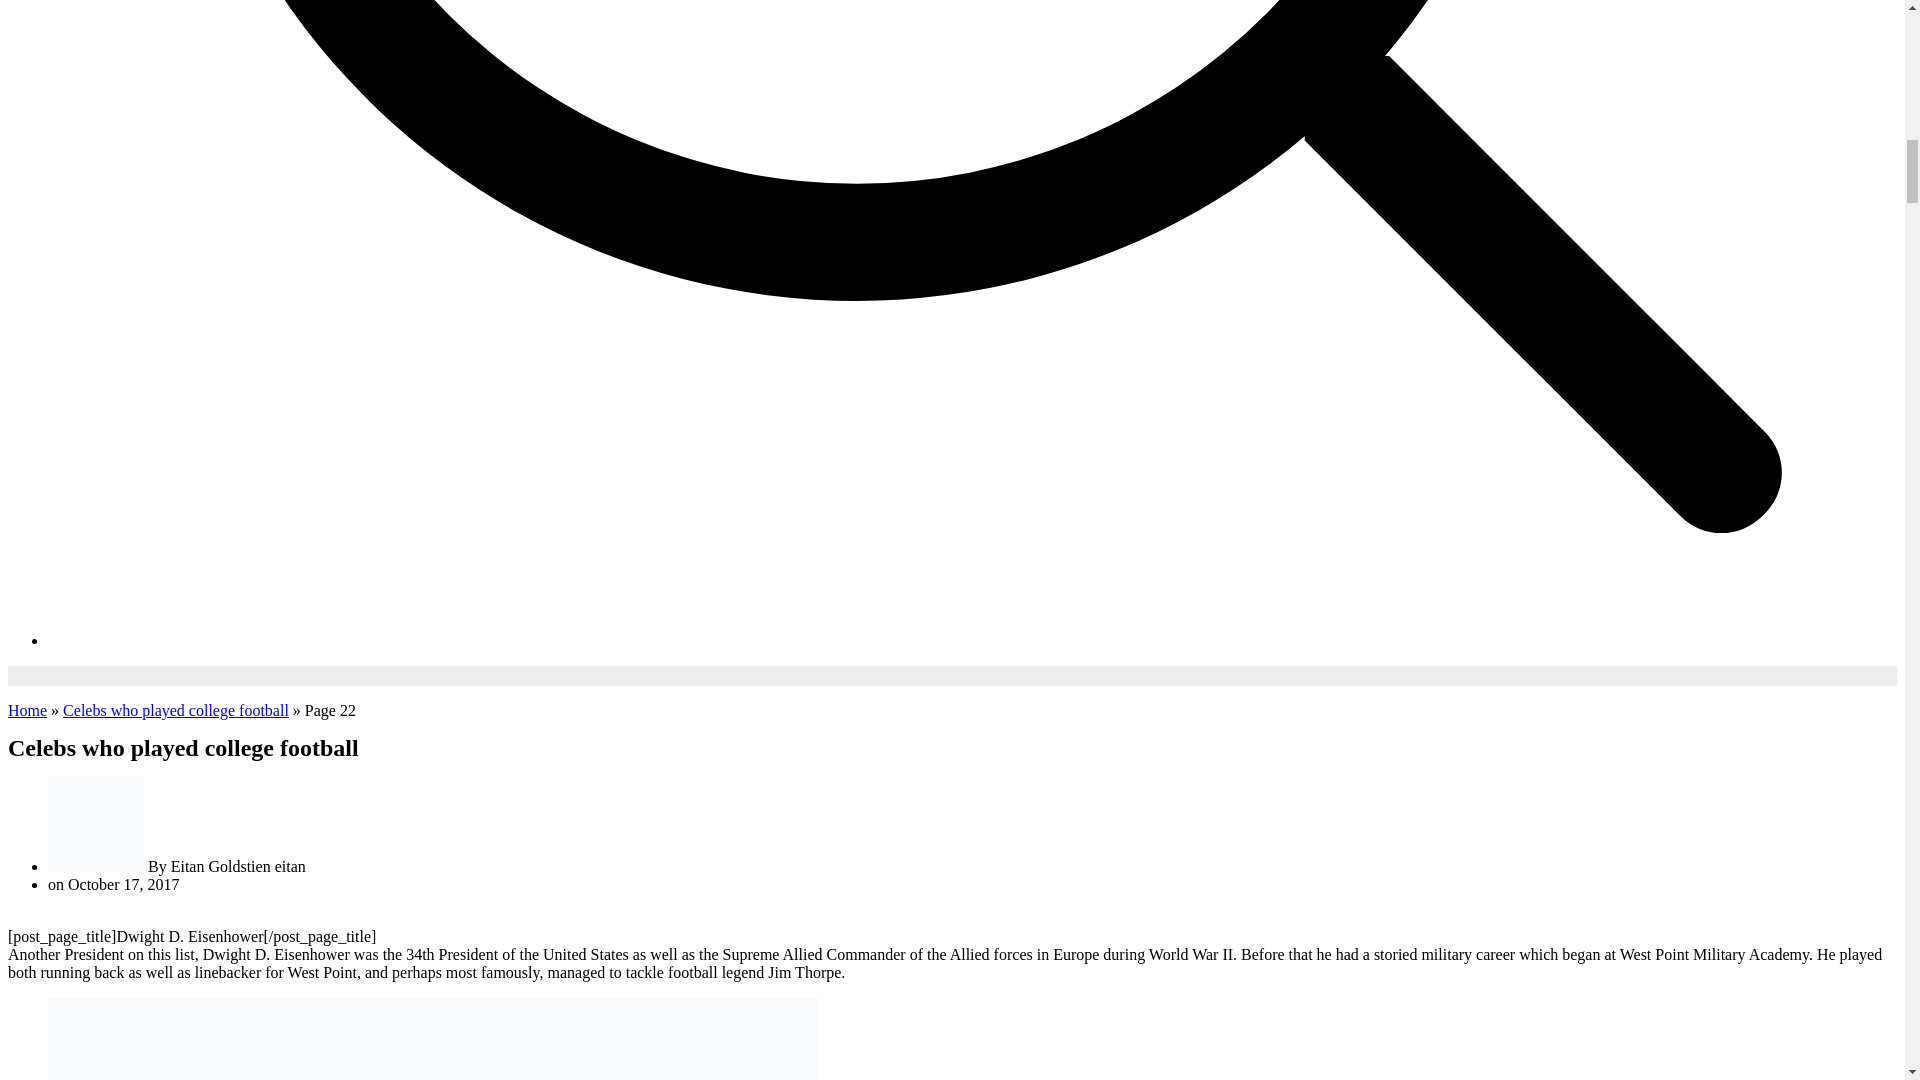  Describe the element at coordinates (176, 710) in the screenshot. I see `Celebs who played college football` at that location.